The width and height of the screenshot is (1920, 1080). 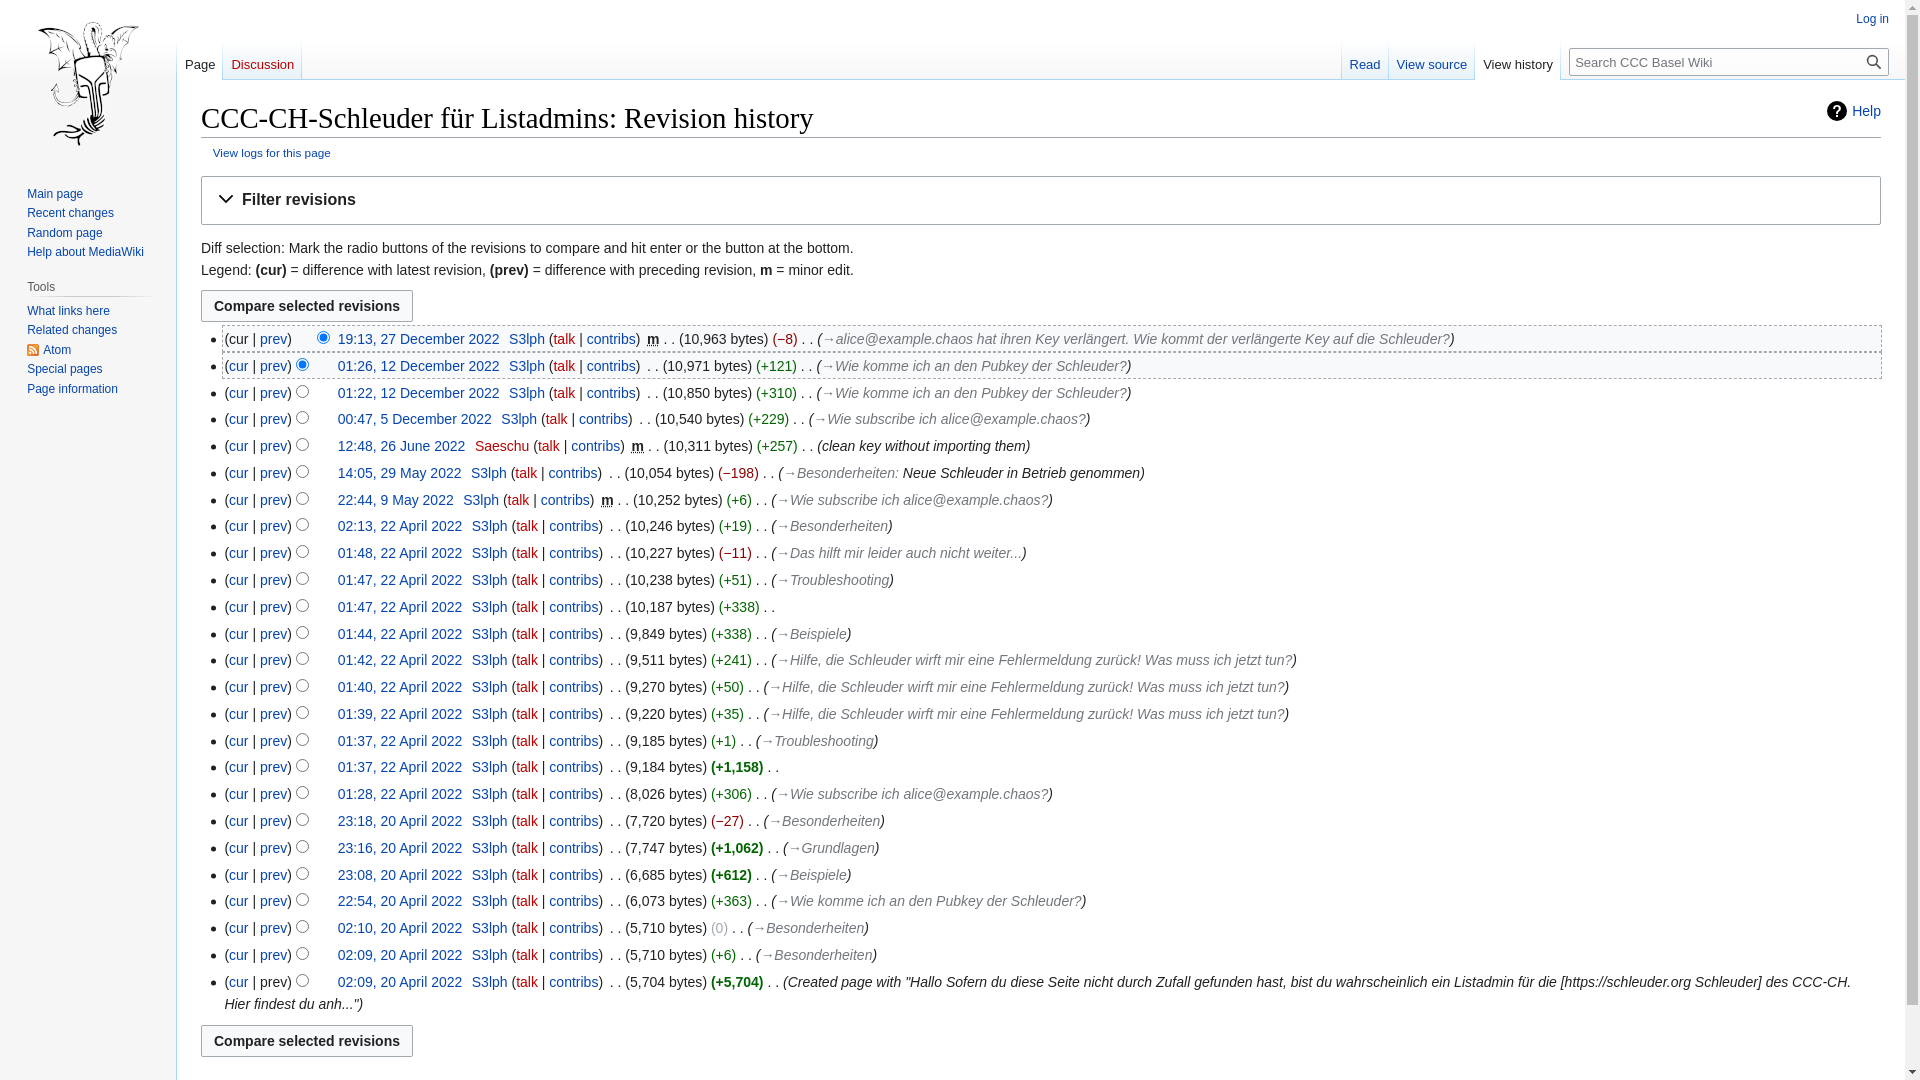 What do you see at coordinates (400, 794) in the screenshot?
I see `01:28, 22 April 2022` at bounding box center [400, 794].